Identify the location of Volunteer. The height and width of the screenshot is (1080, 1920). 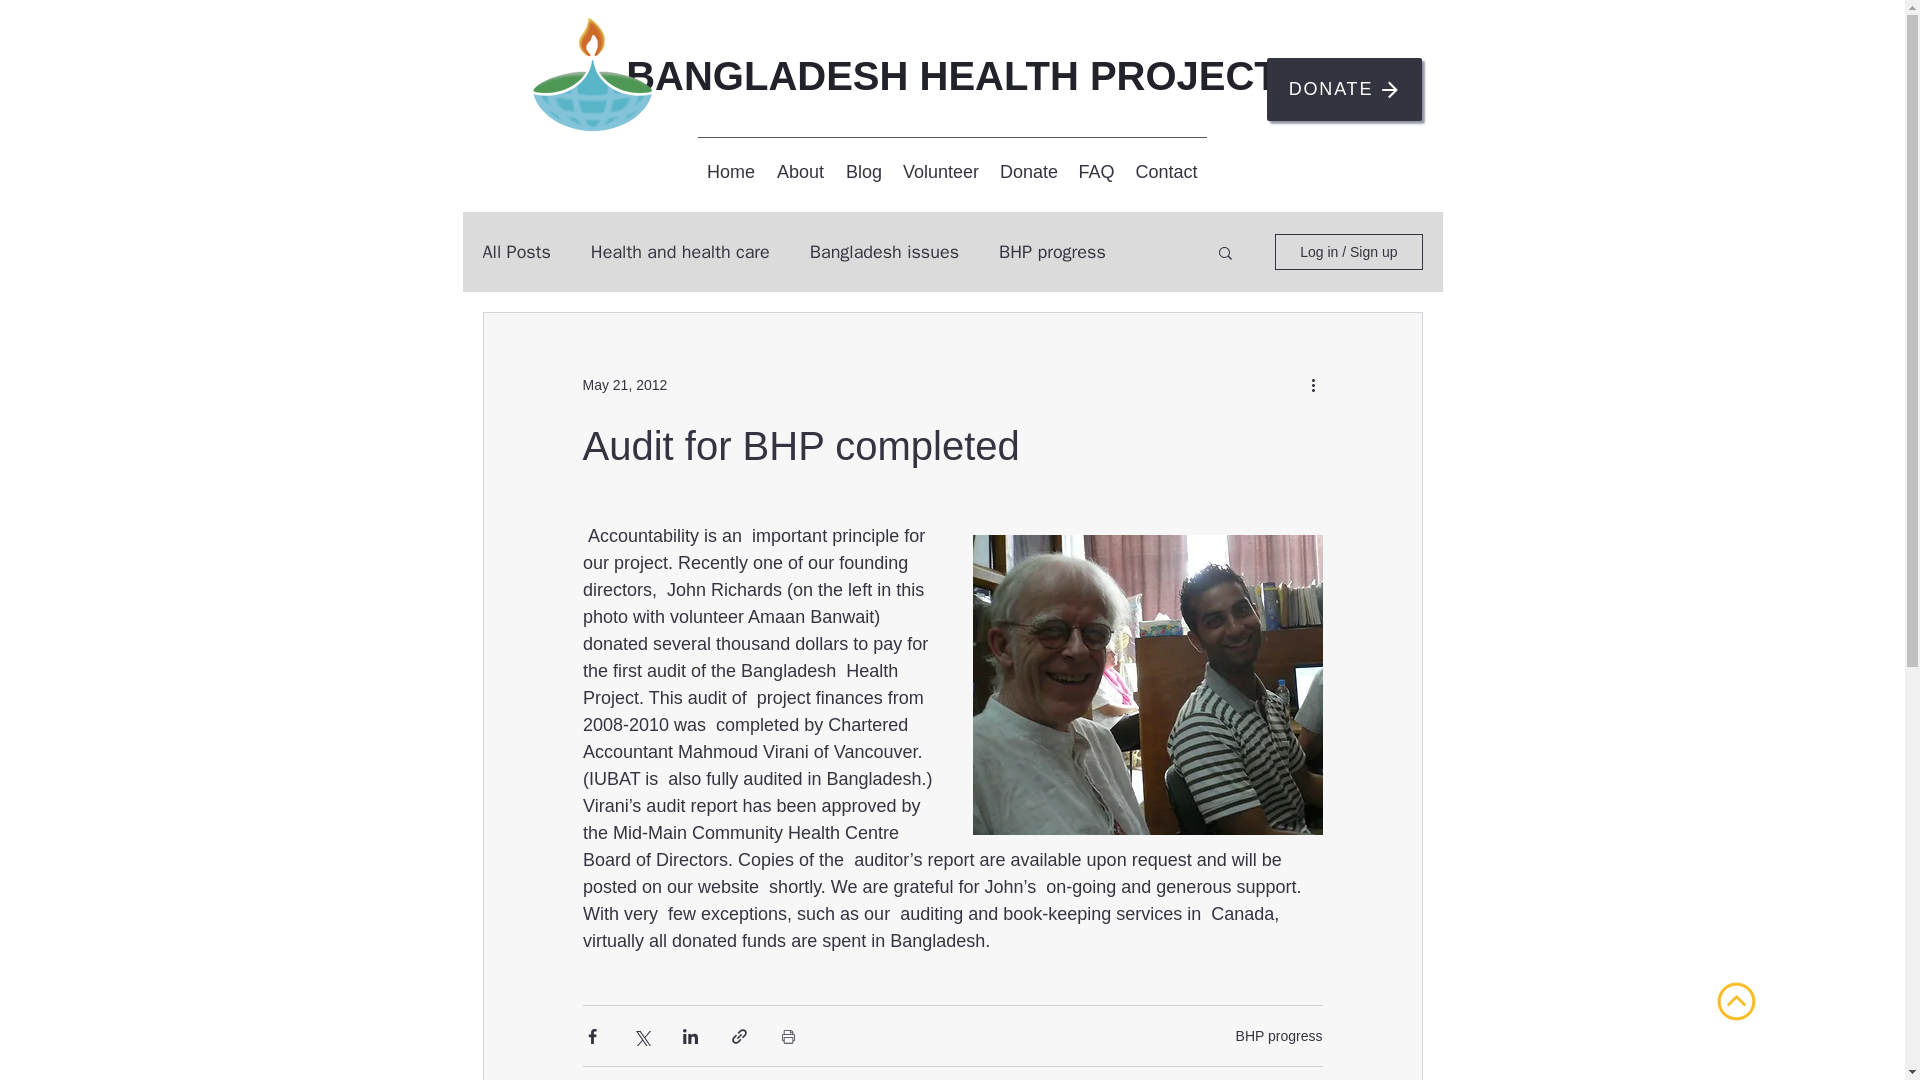
(940, 171).